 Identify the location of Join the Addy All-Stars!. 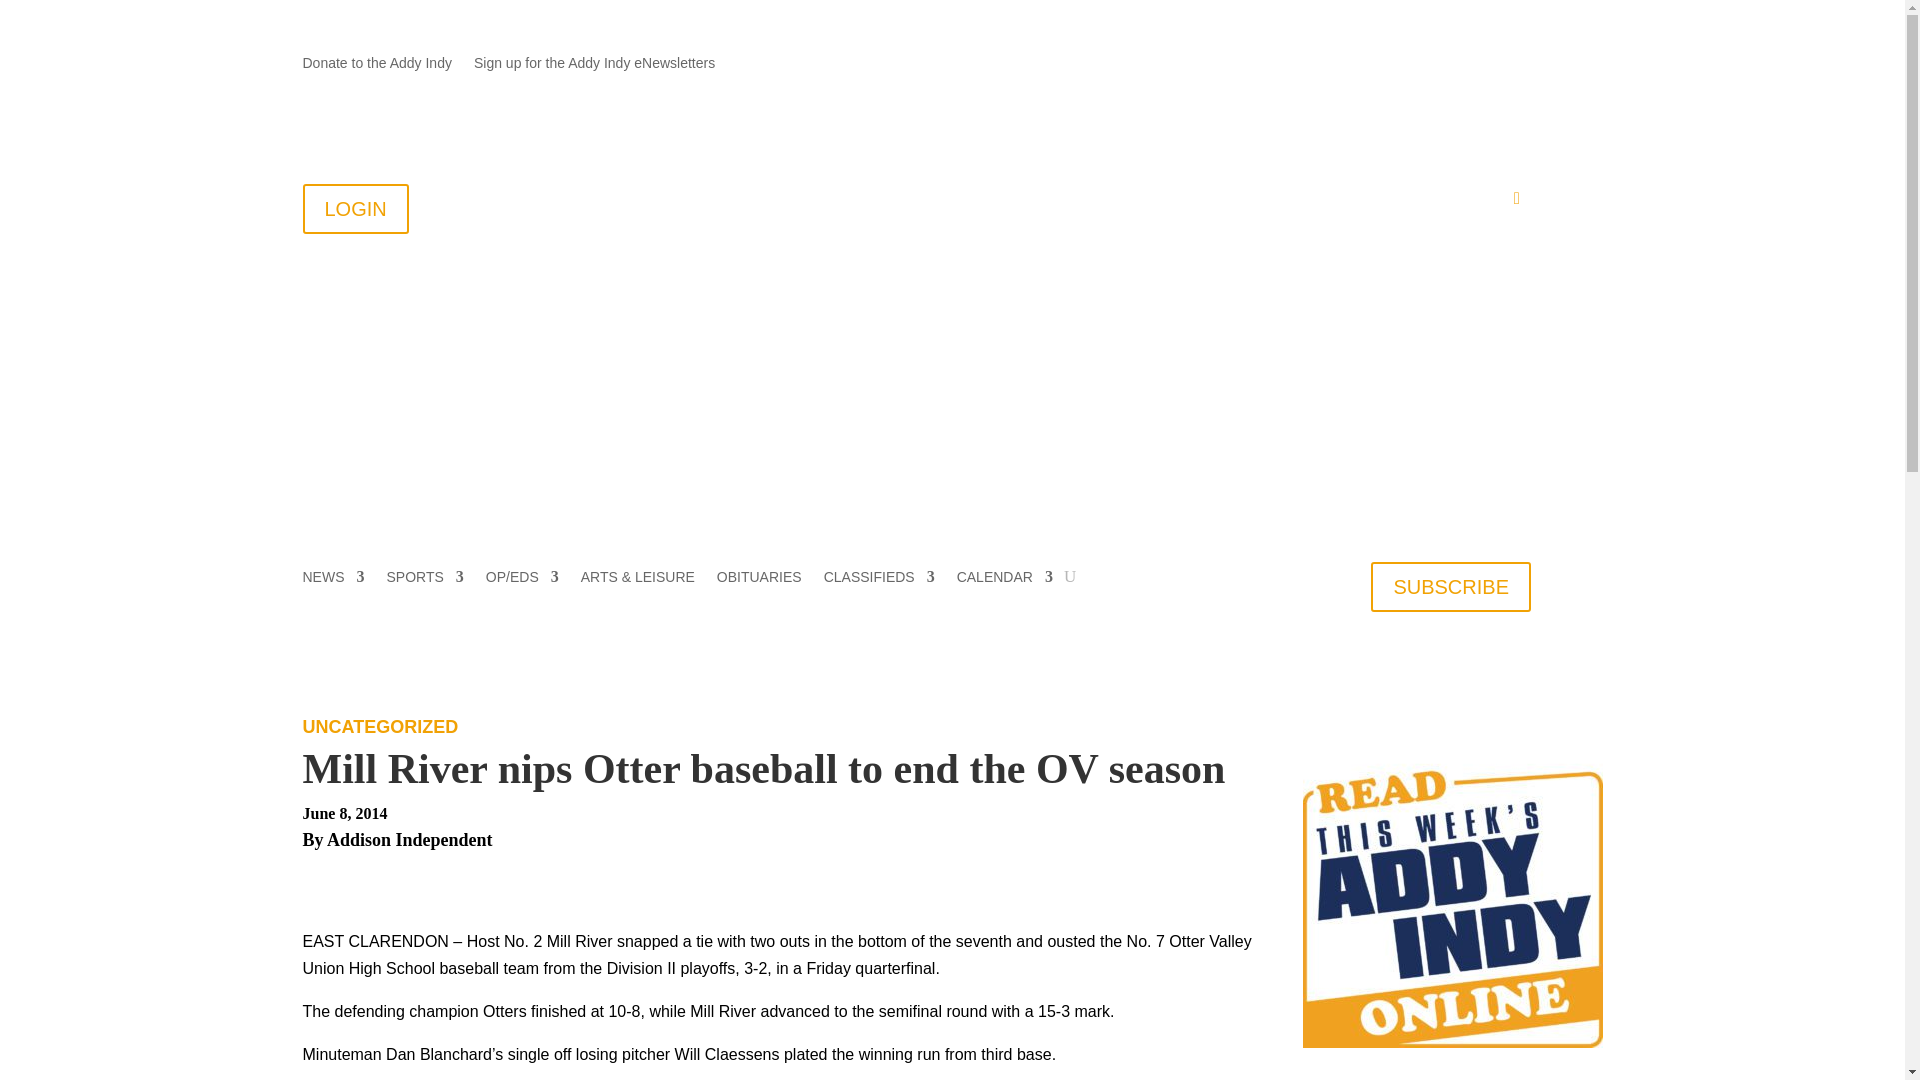
(991, 202).